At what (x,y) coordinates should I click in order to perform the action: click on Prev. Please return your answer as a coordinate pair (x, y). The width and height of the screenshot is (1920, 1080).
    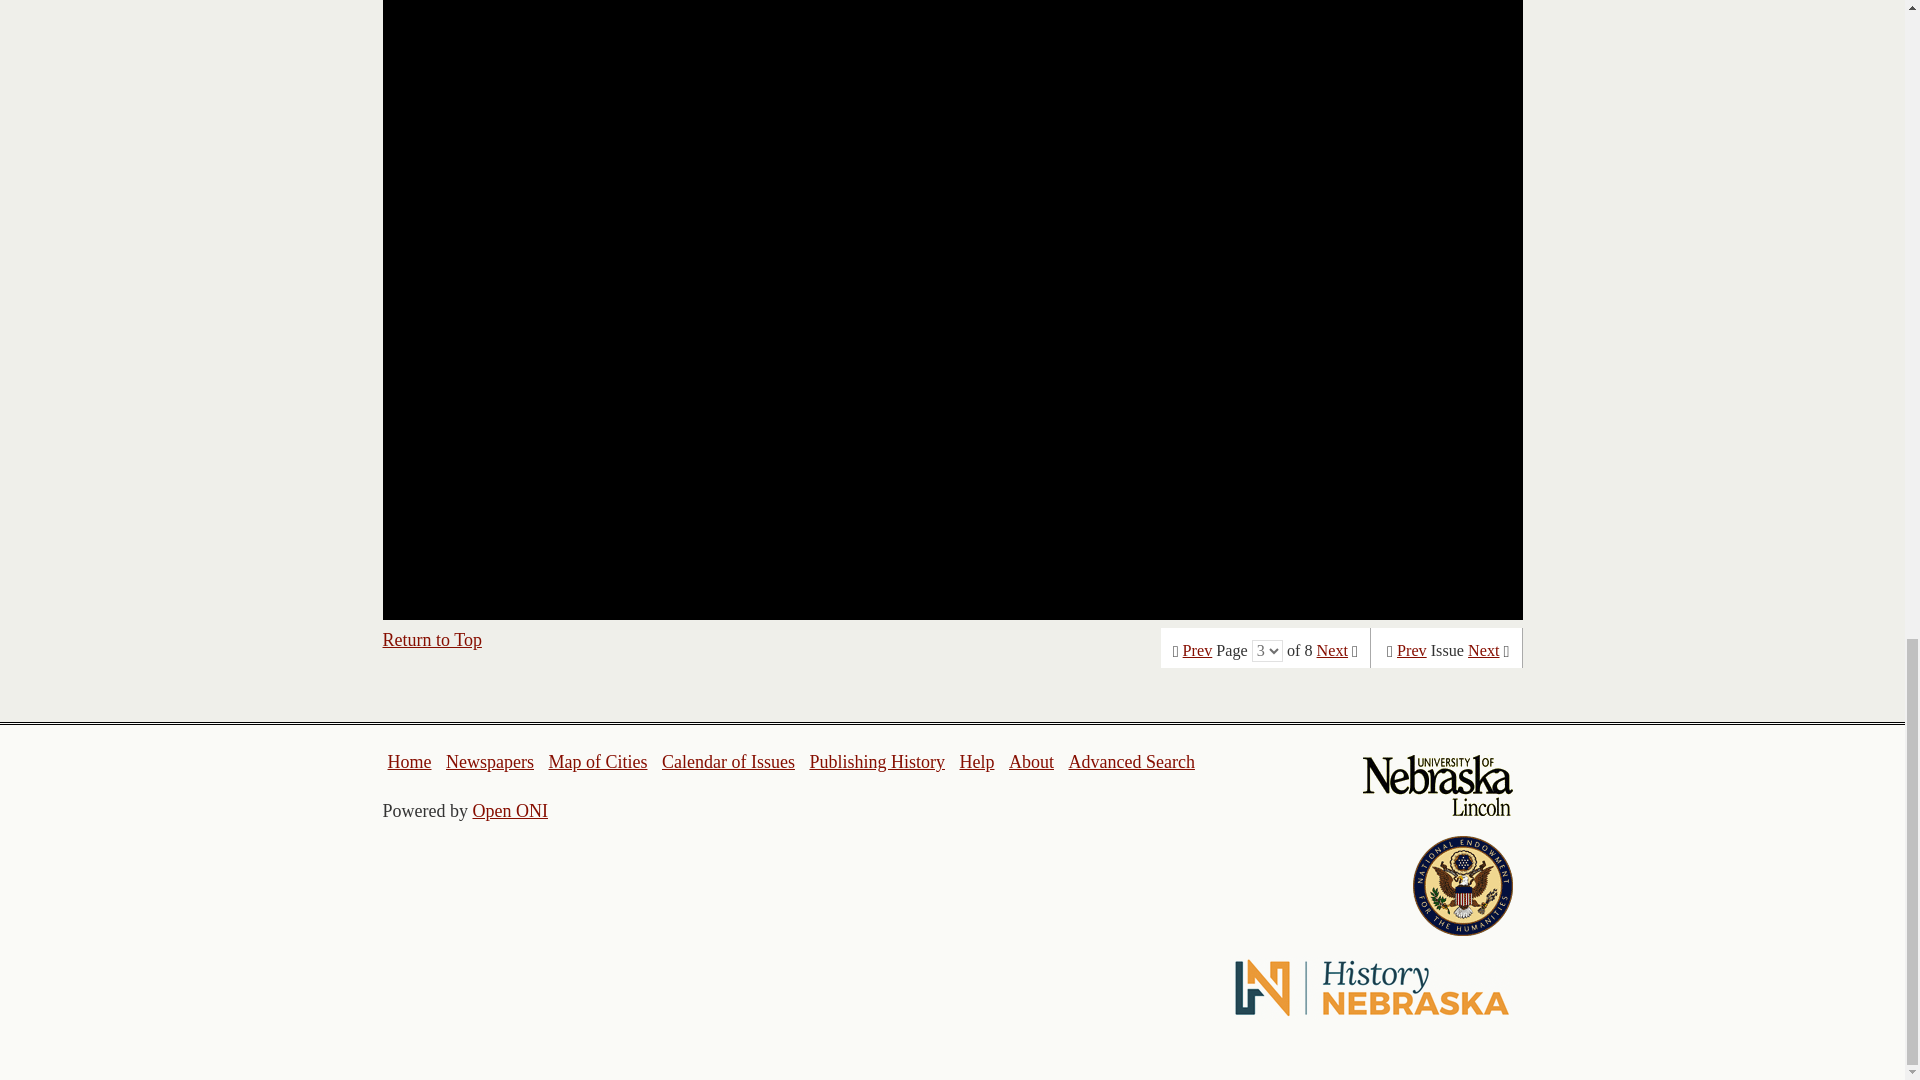
    Looking at the image, I should click on (1412, 650).